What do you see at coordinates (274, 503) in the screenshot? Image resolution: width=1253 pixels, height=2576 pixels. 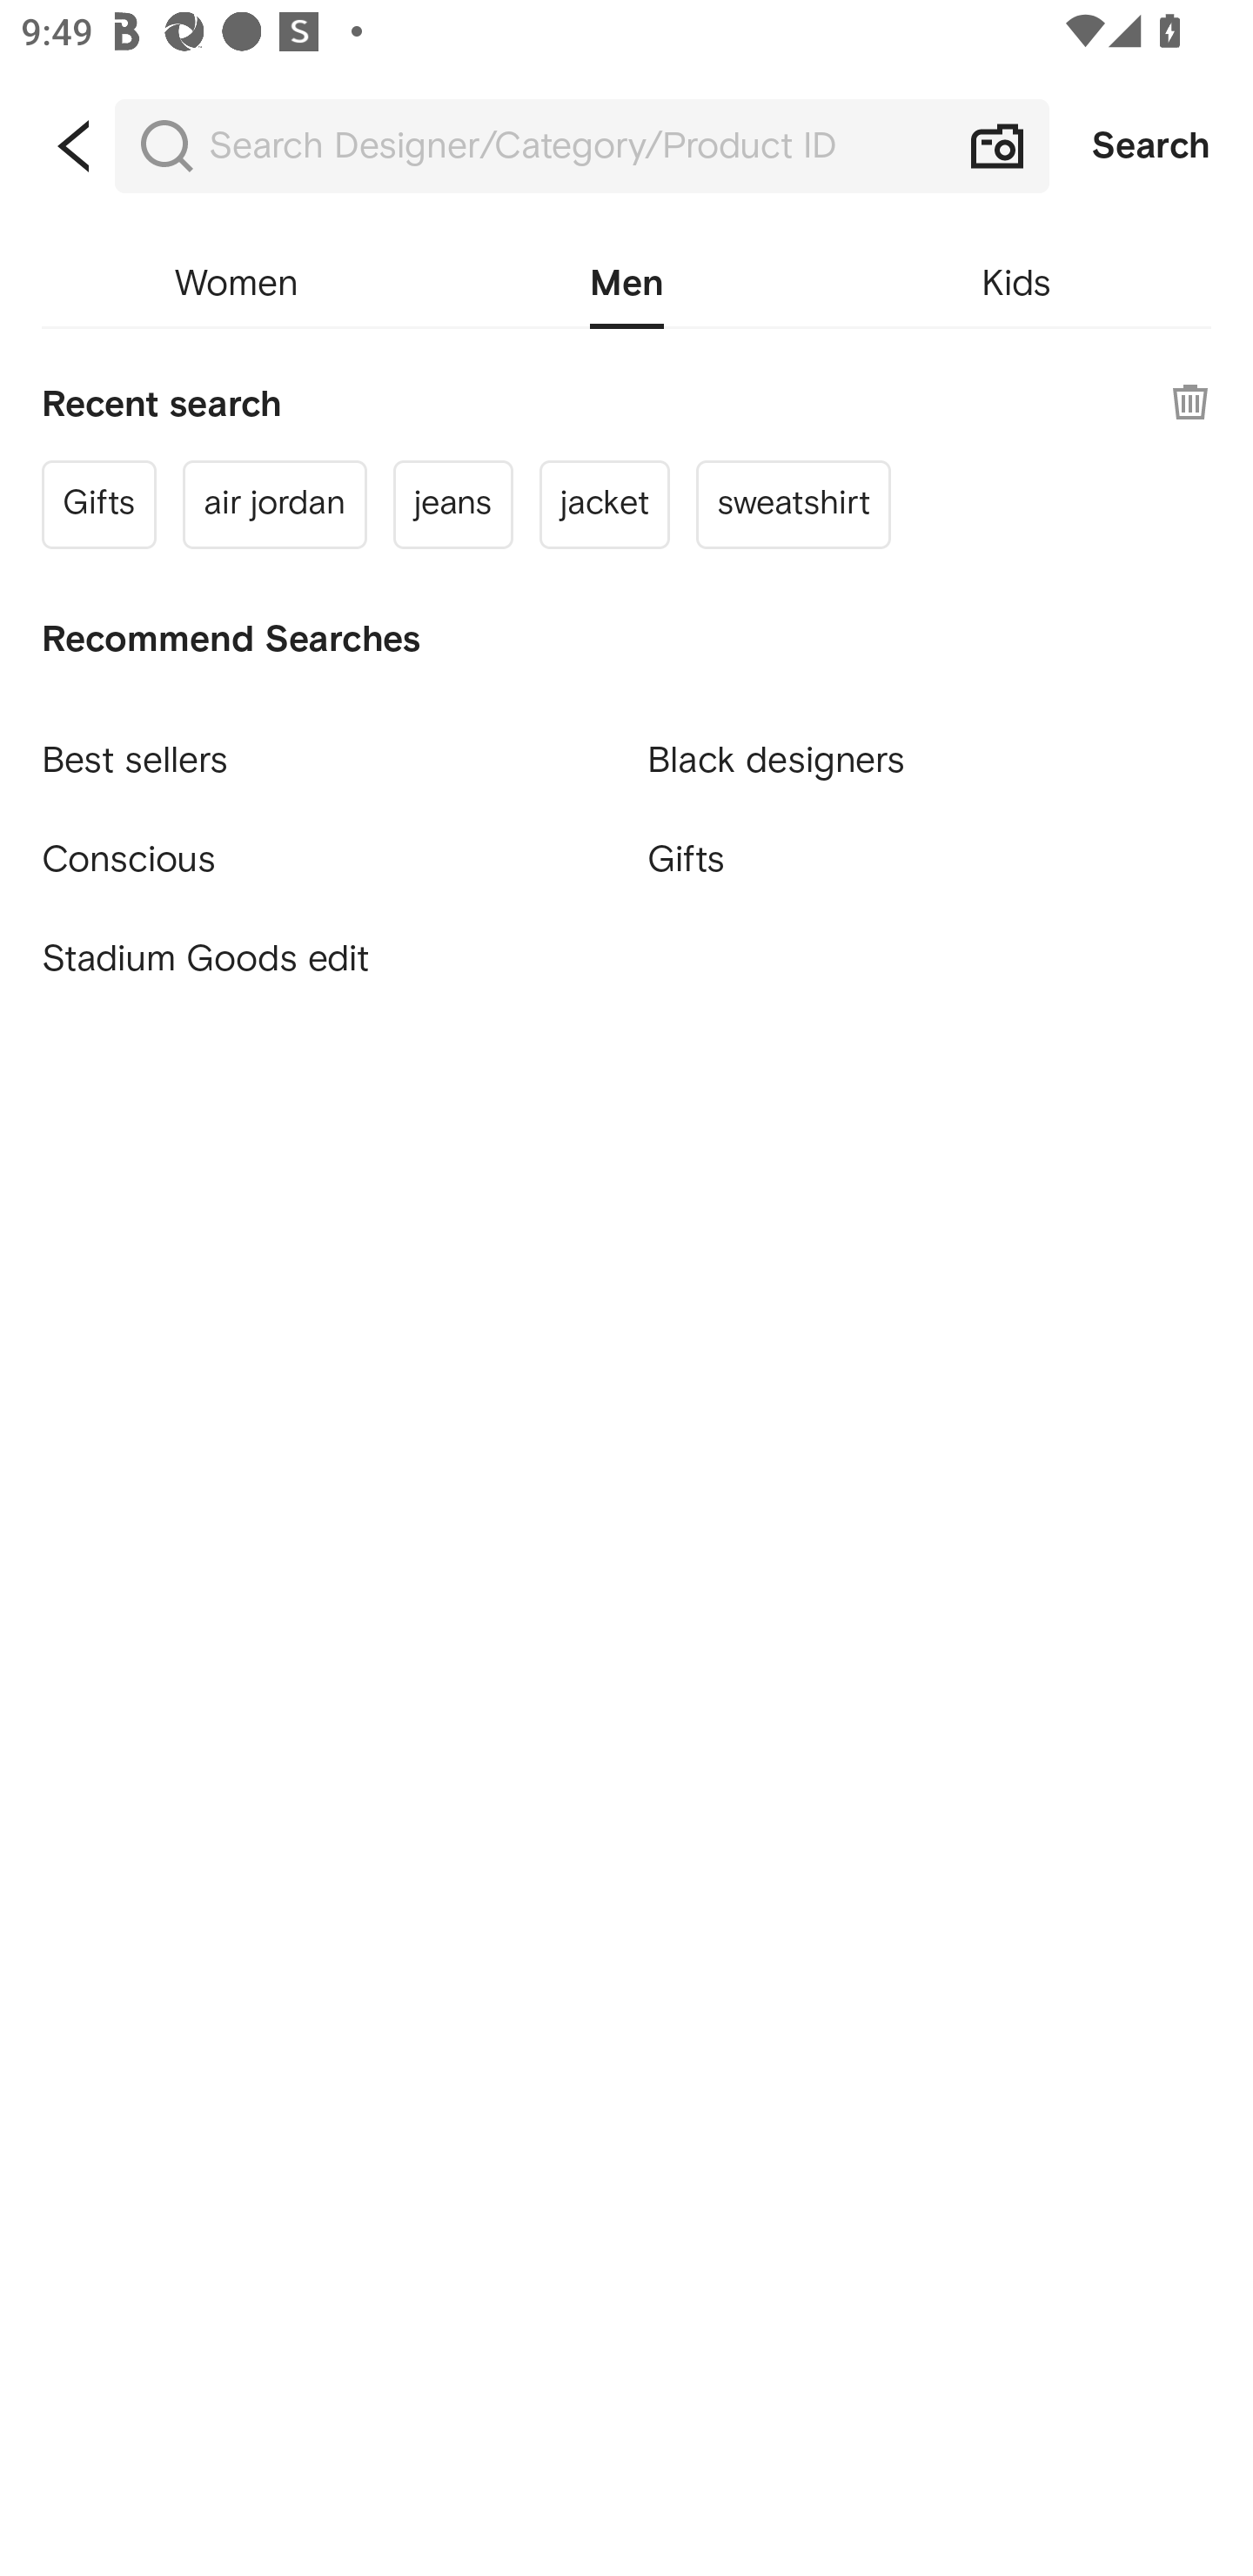 I see `air jordan` at bounding box center [274, 503].